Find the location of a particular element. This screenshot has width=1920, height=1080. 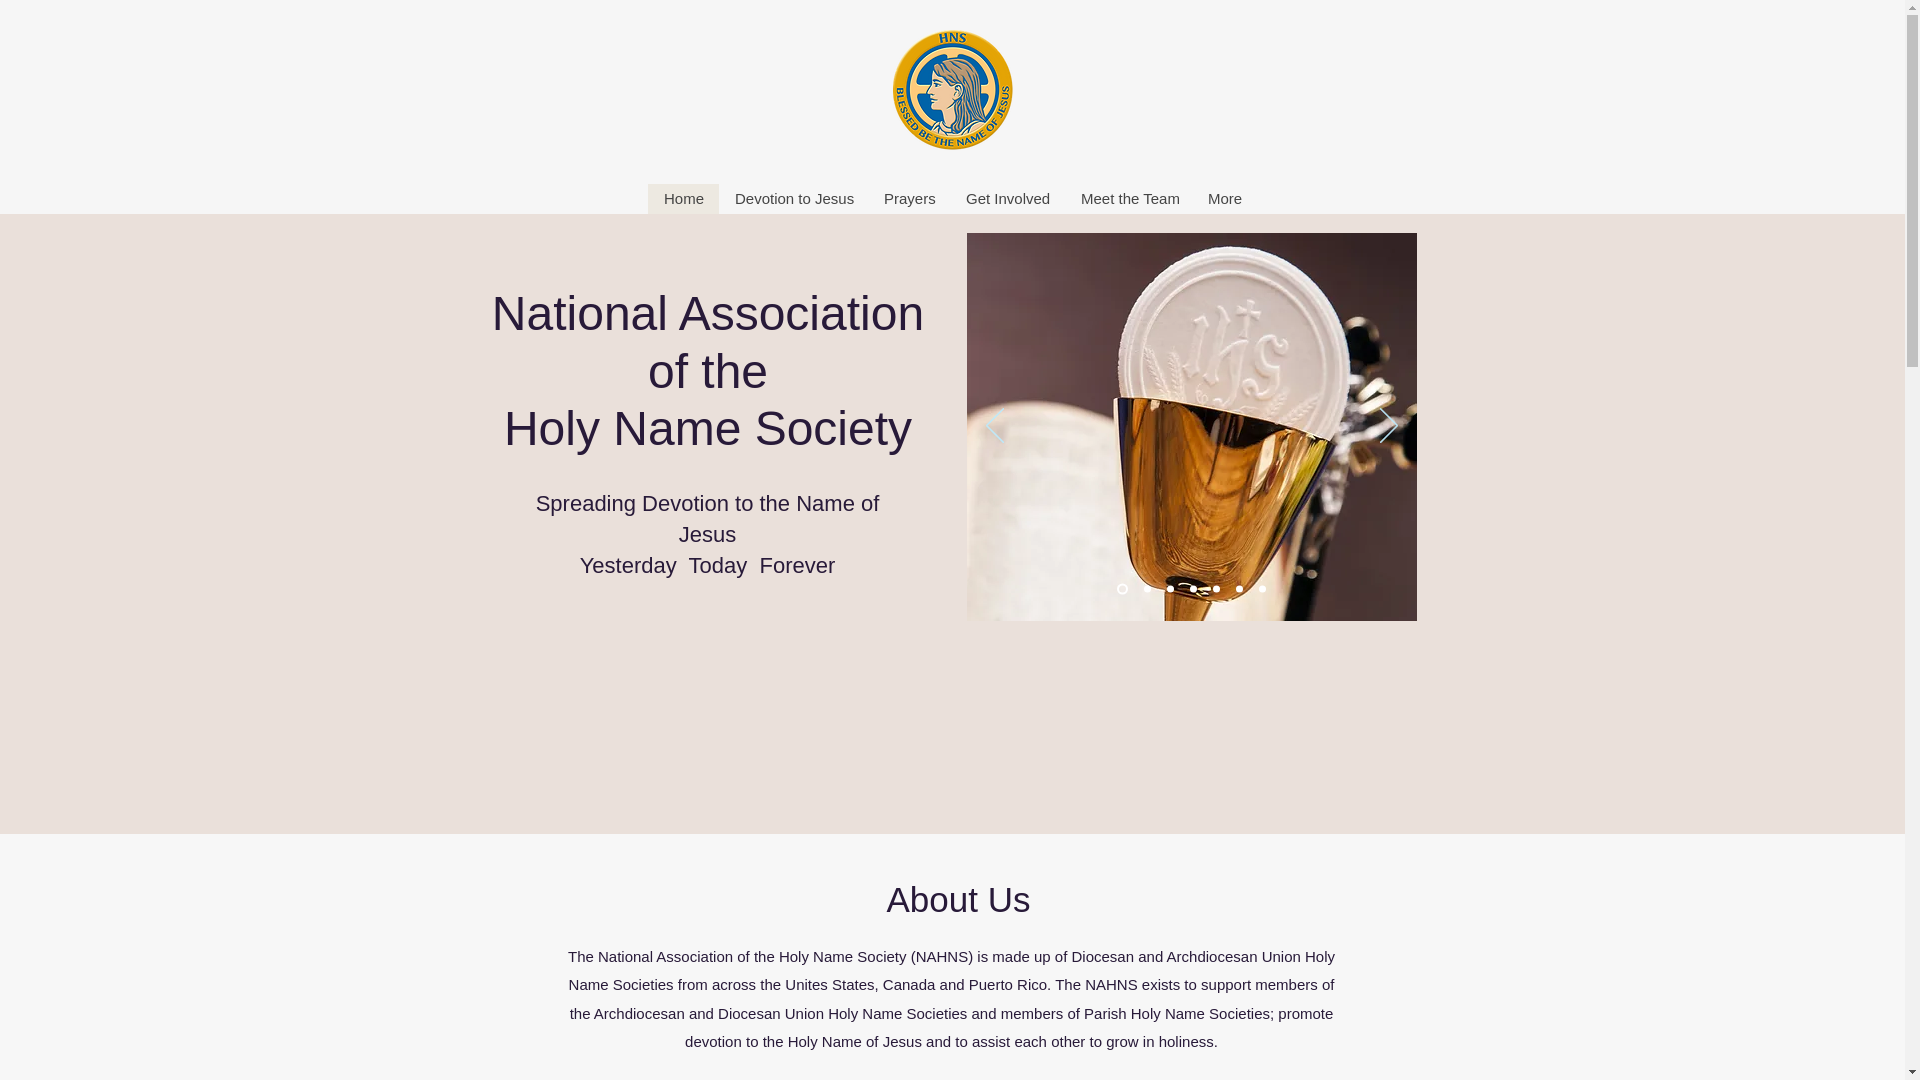

Home is located at coordinates (683, 198).